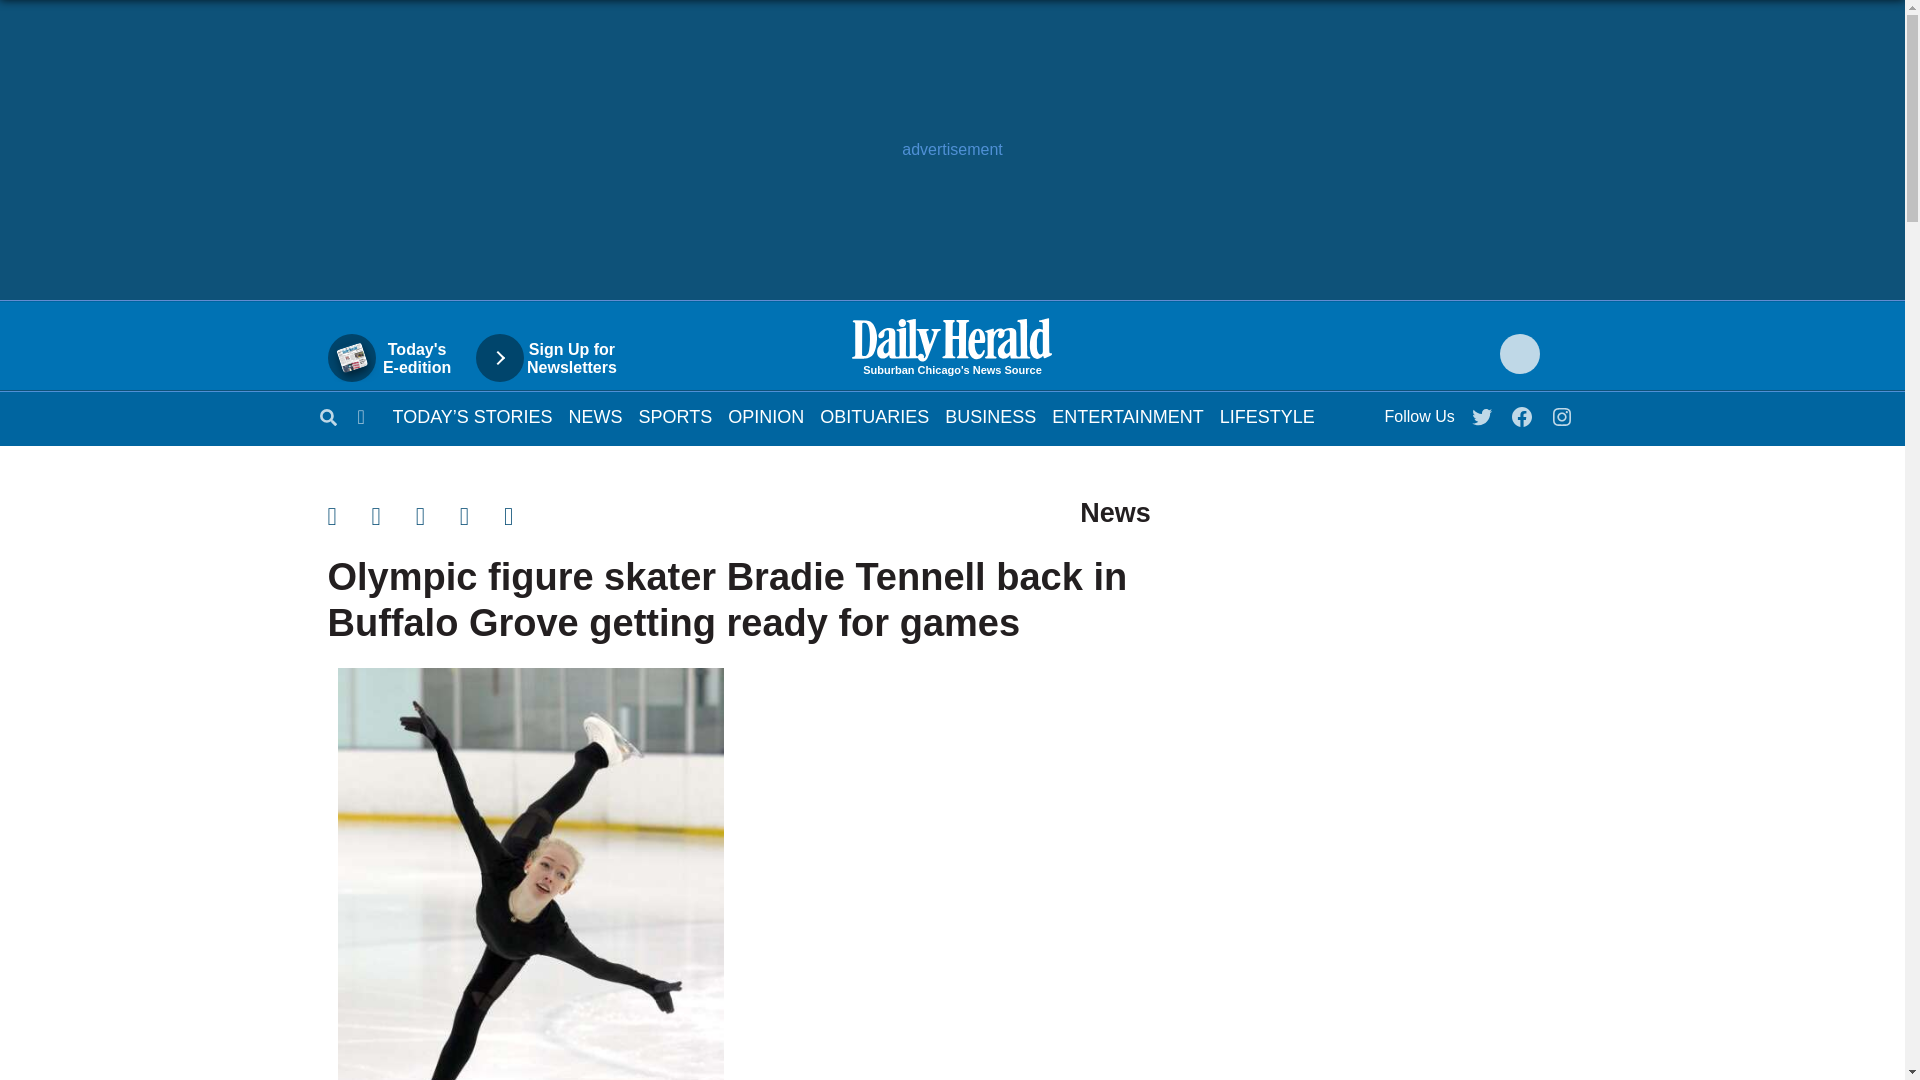 The height and width of the screenshot is (1080, 1920). What do you see at coordinates (990, 416) in the screenshot?
I see `Business` at bounding box center [990, 416].